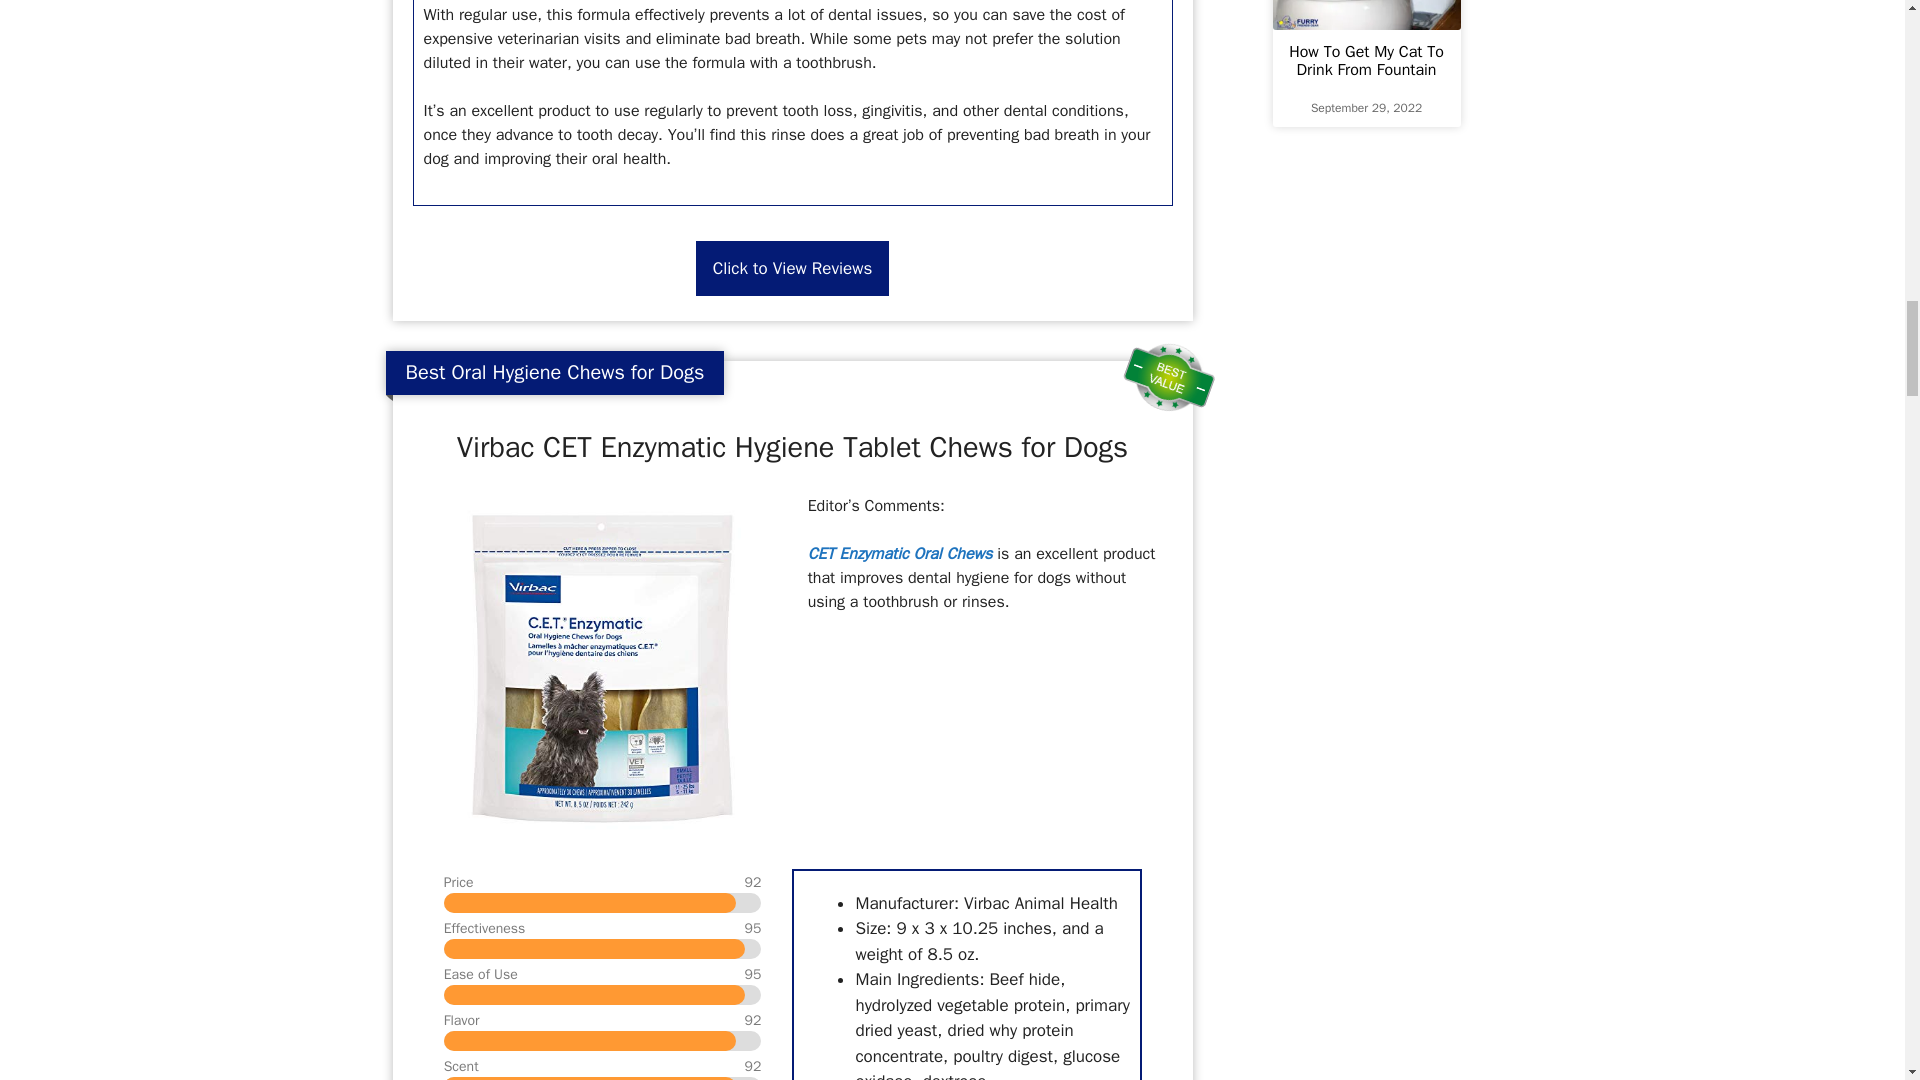 The image size is (1920, 1080). Describe the element at coordinates (900, 554) in the screenshot. I see `CET Enzymatic Oral Chews` at that location.